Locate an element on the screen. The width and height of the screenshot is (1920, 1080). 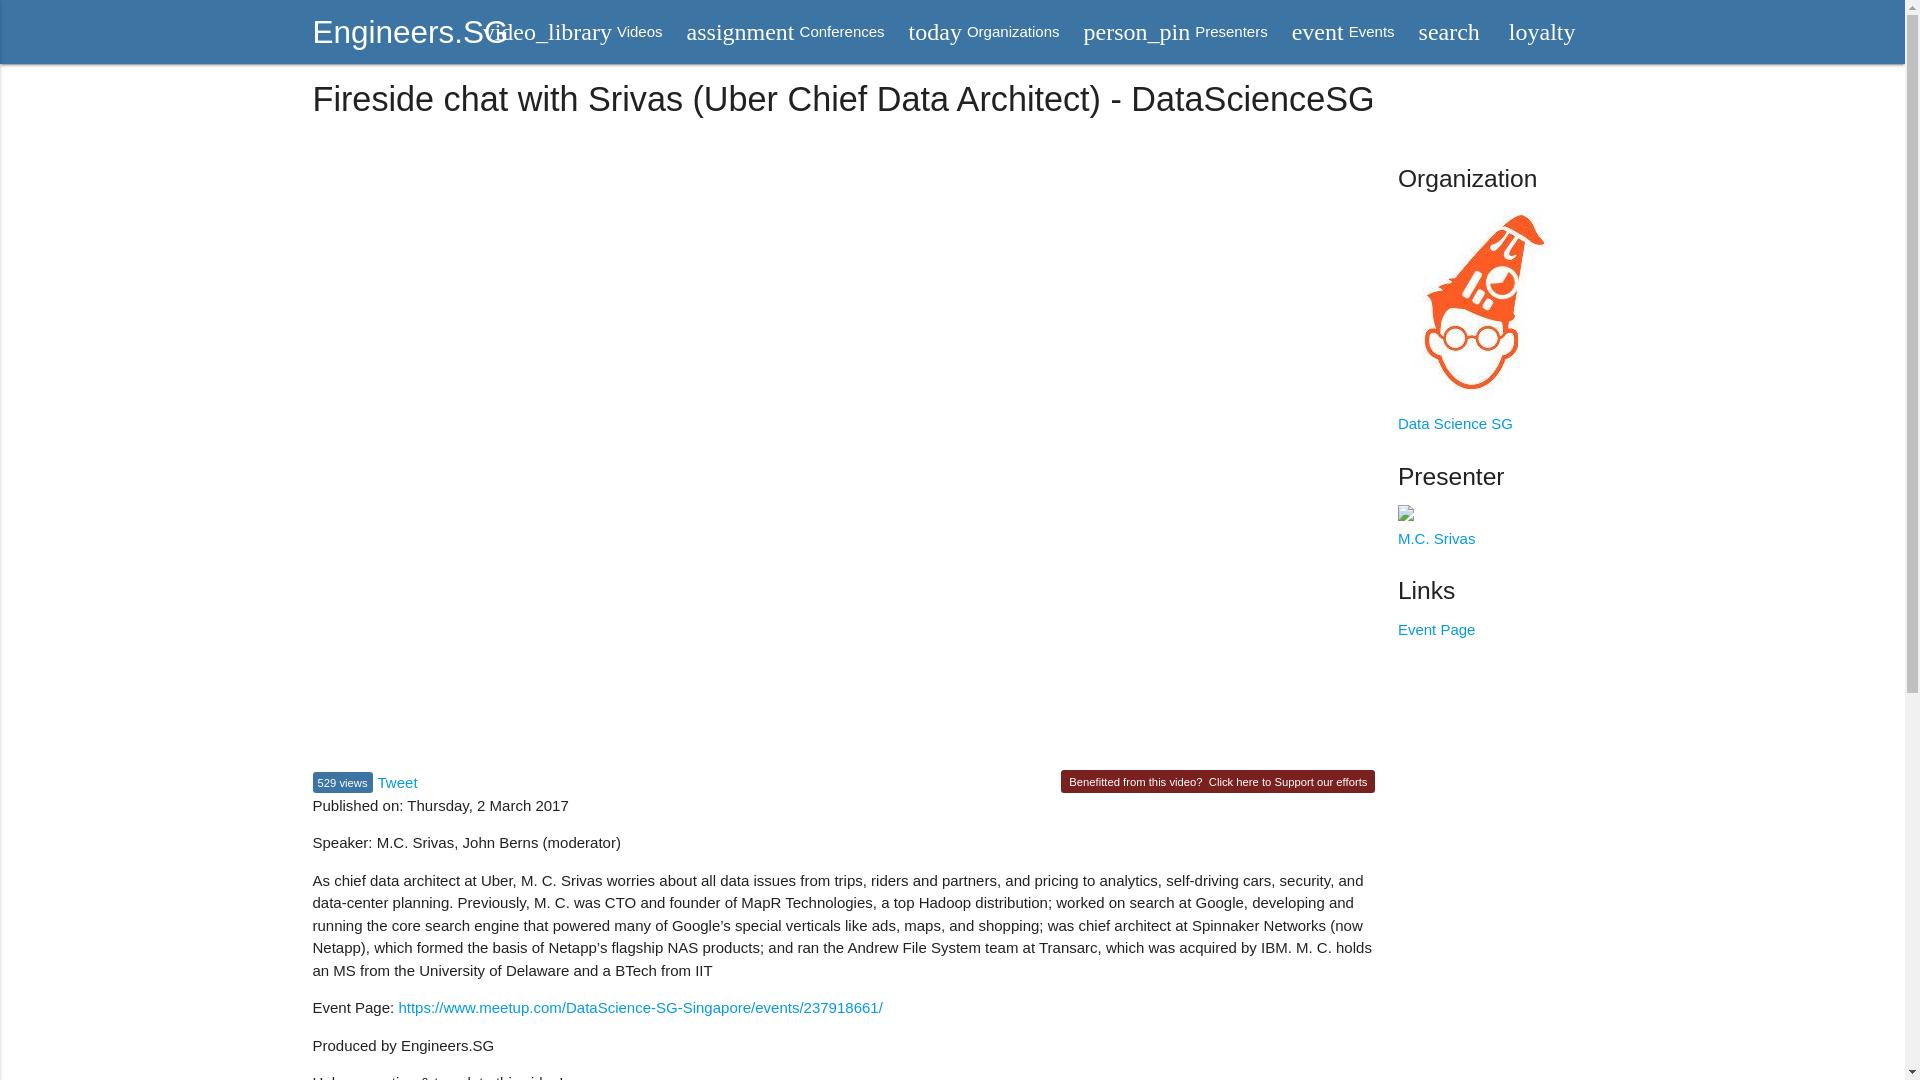
Event Page is located at coordinates (1344, 32).